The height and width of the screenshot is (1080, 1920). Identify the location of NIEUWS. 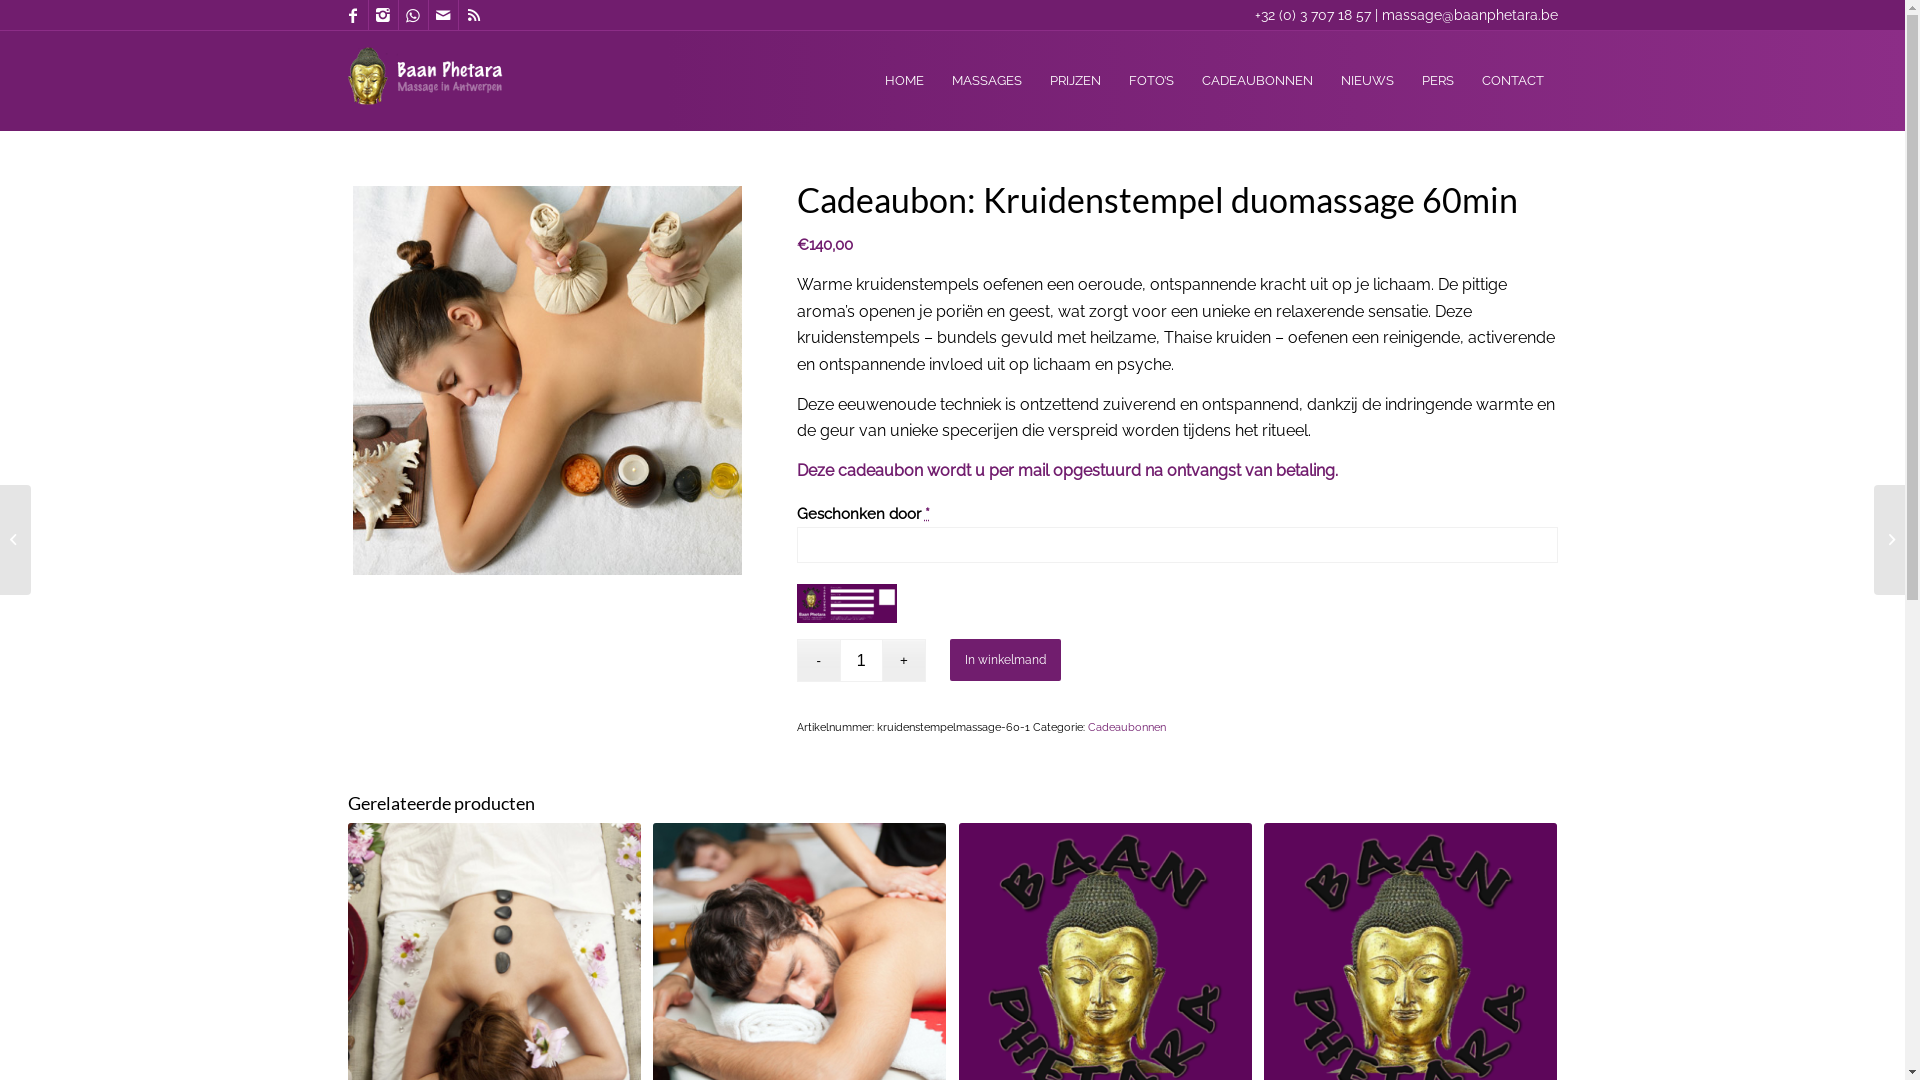
(1366, 81).